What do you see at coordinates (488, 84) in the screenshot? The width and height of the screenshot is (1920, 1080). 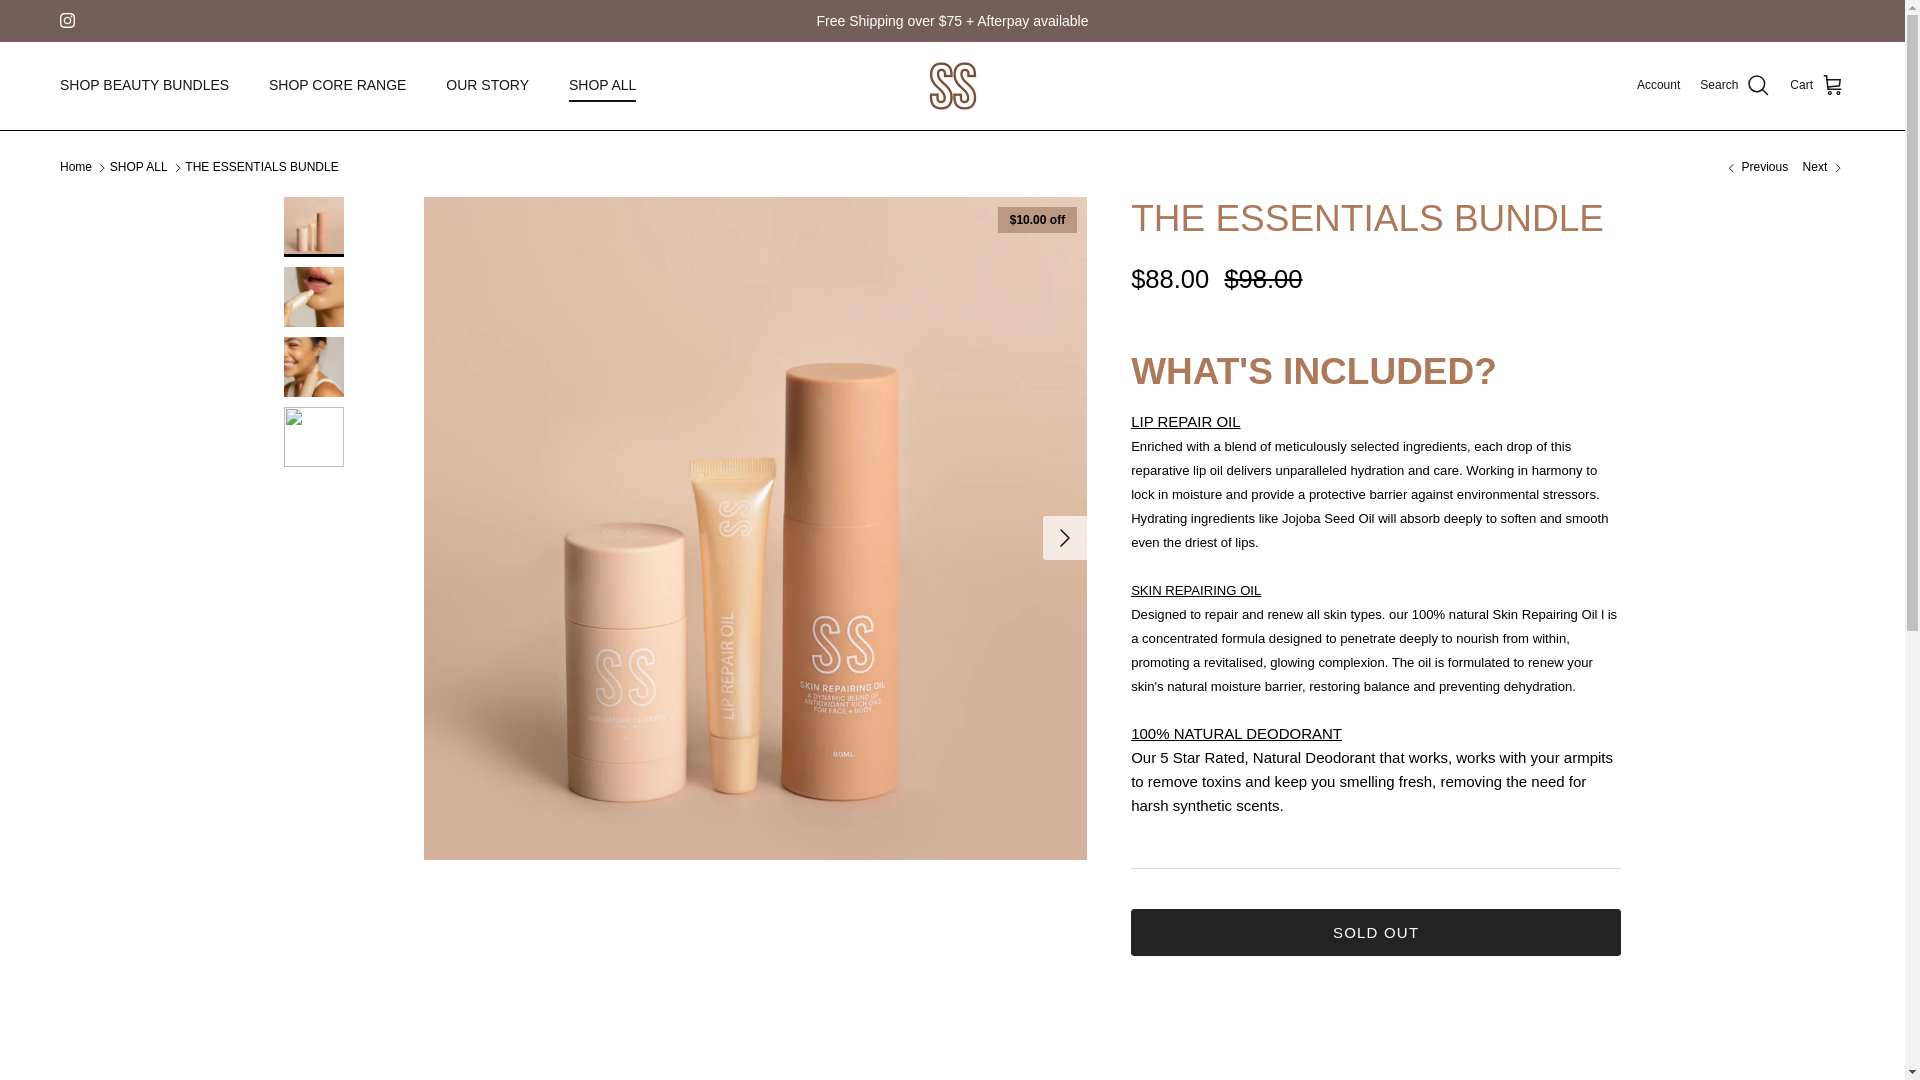 I see `OUR STORY` at bounding box center [488, 84].